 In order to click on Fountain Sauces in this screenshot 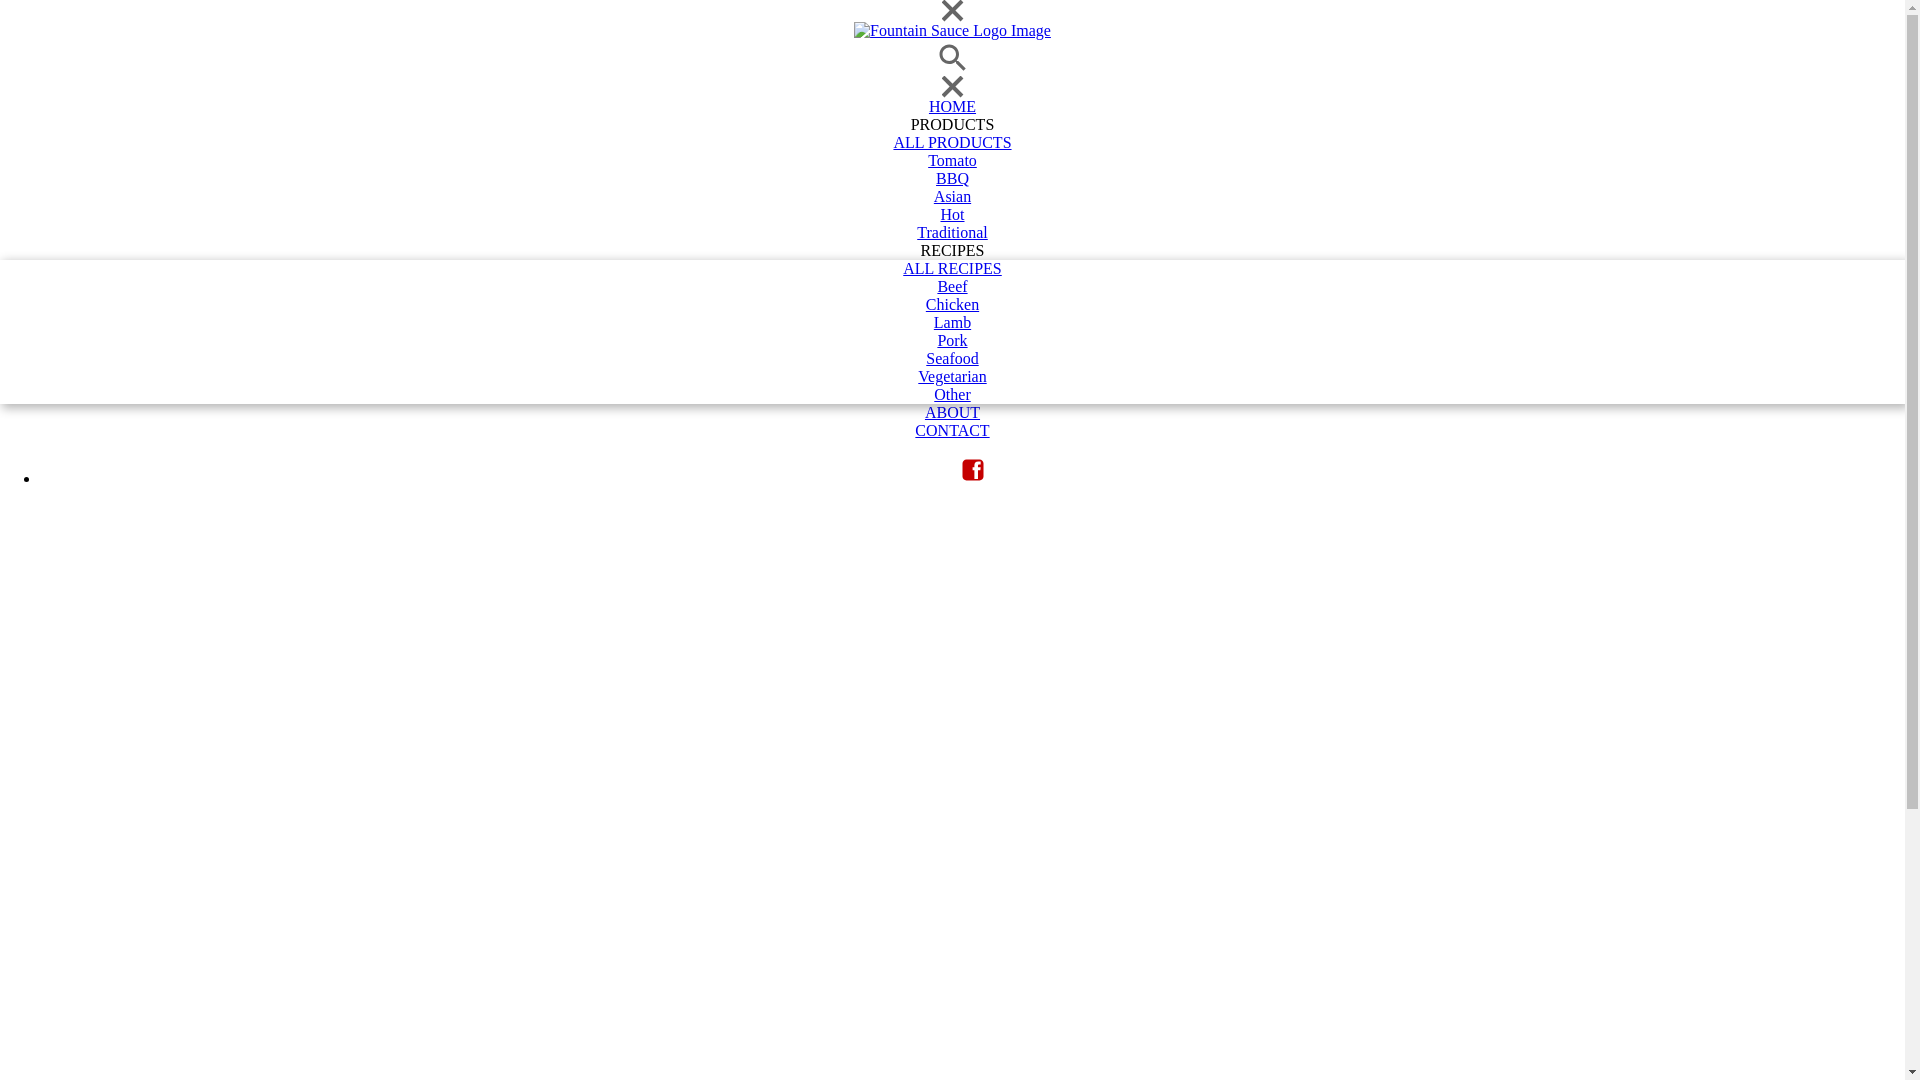, I will do `click(952, 31)`.